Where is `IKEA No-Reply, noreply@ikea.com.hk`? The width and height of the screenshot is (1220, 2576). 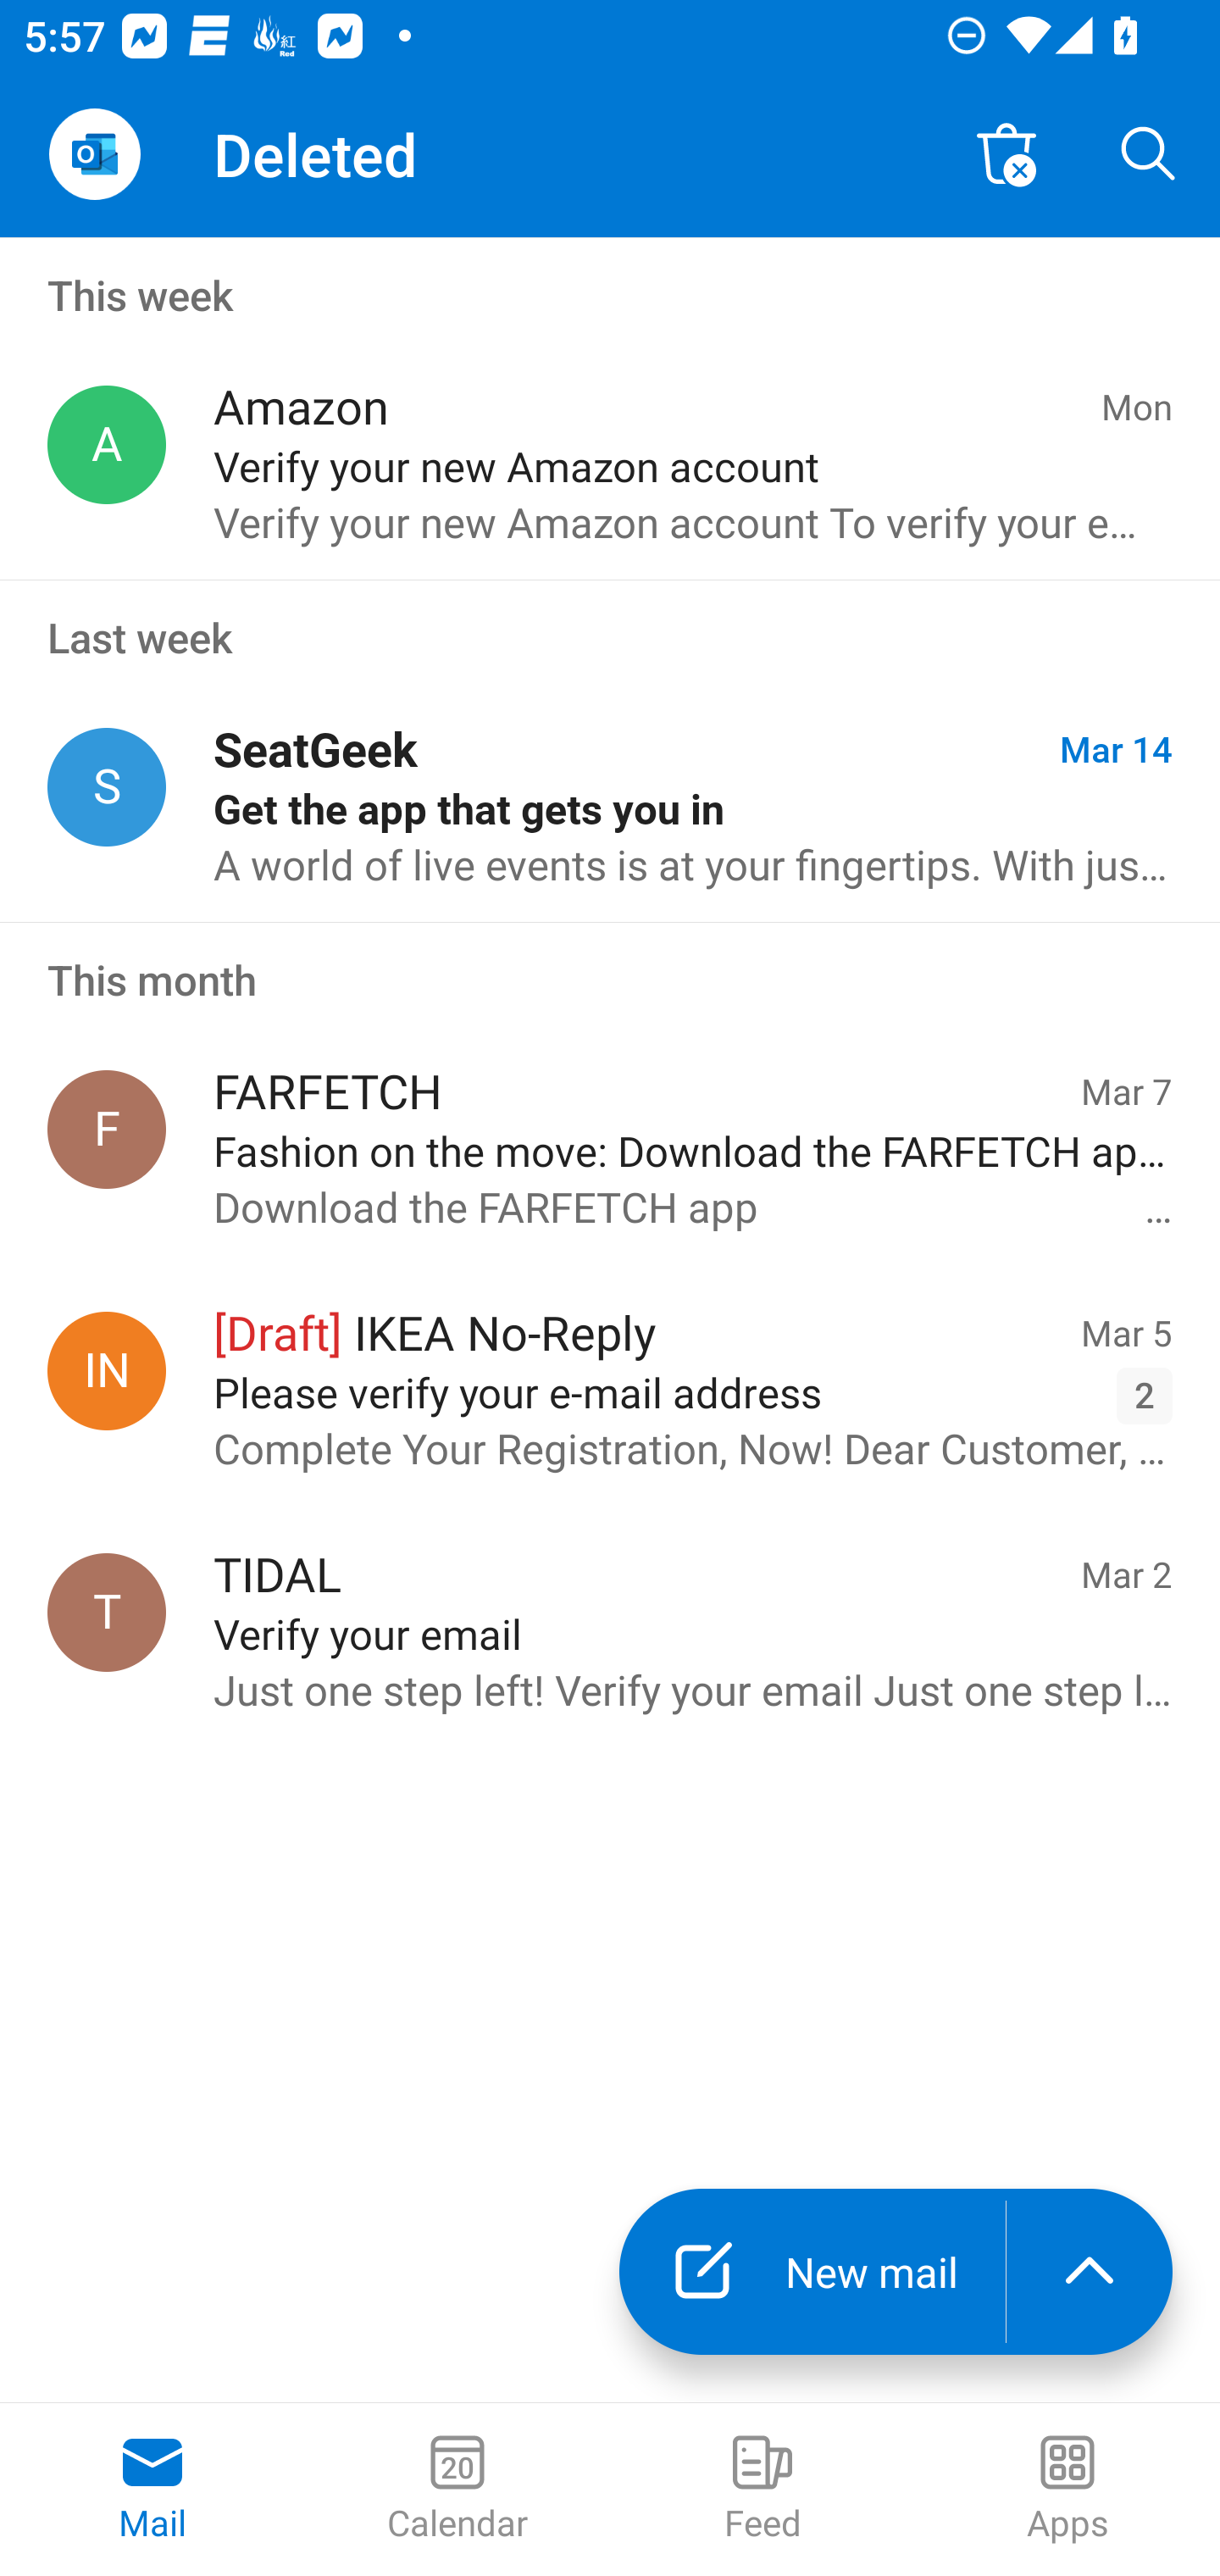
IKEA No-Reply, noreply@ikea.com.hk is located at coordinates (107, 1370).